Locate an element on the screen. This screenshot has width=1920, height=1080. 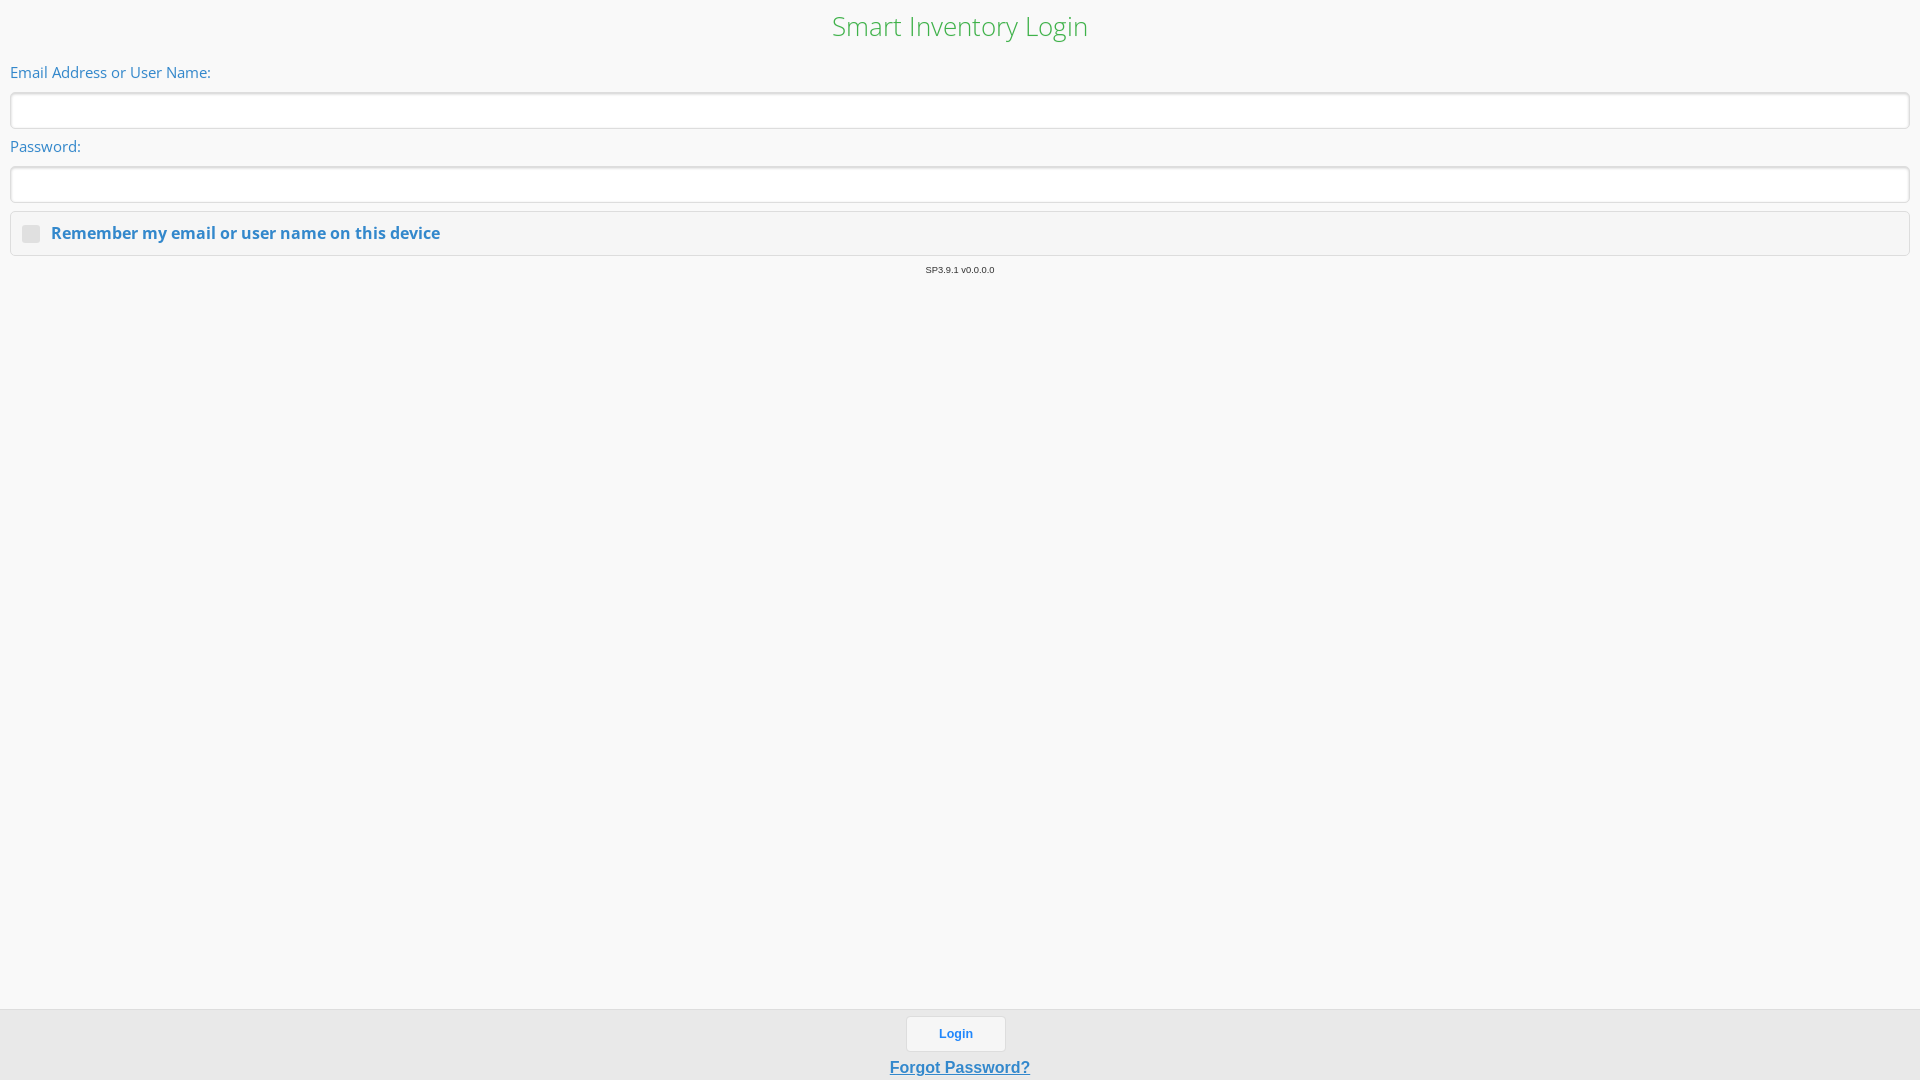
Login is located at coordinates (956, 1034).